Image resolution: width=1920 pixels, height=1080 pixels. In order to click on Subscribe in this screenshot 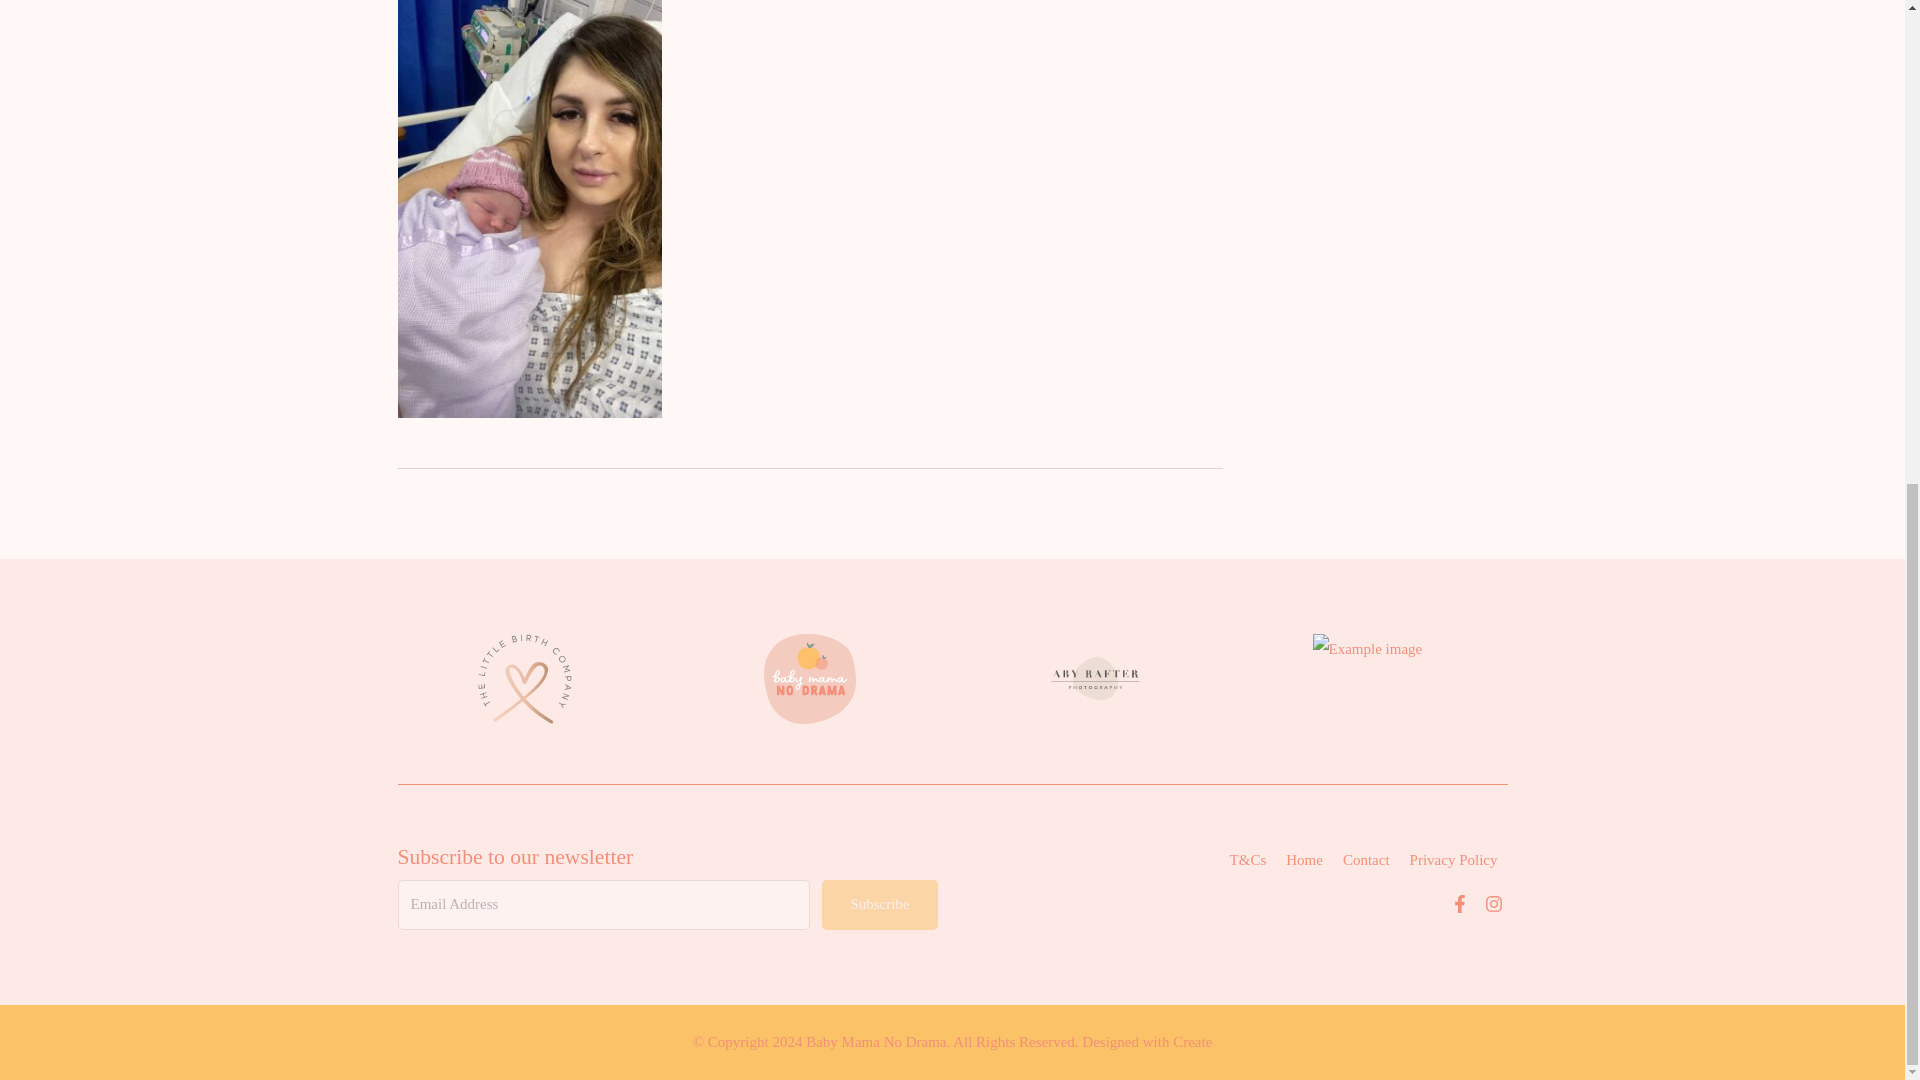, I will do `click(878, 904)`.